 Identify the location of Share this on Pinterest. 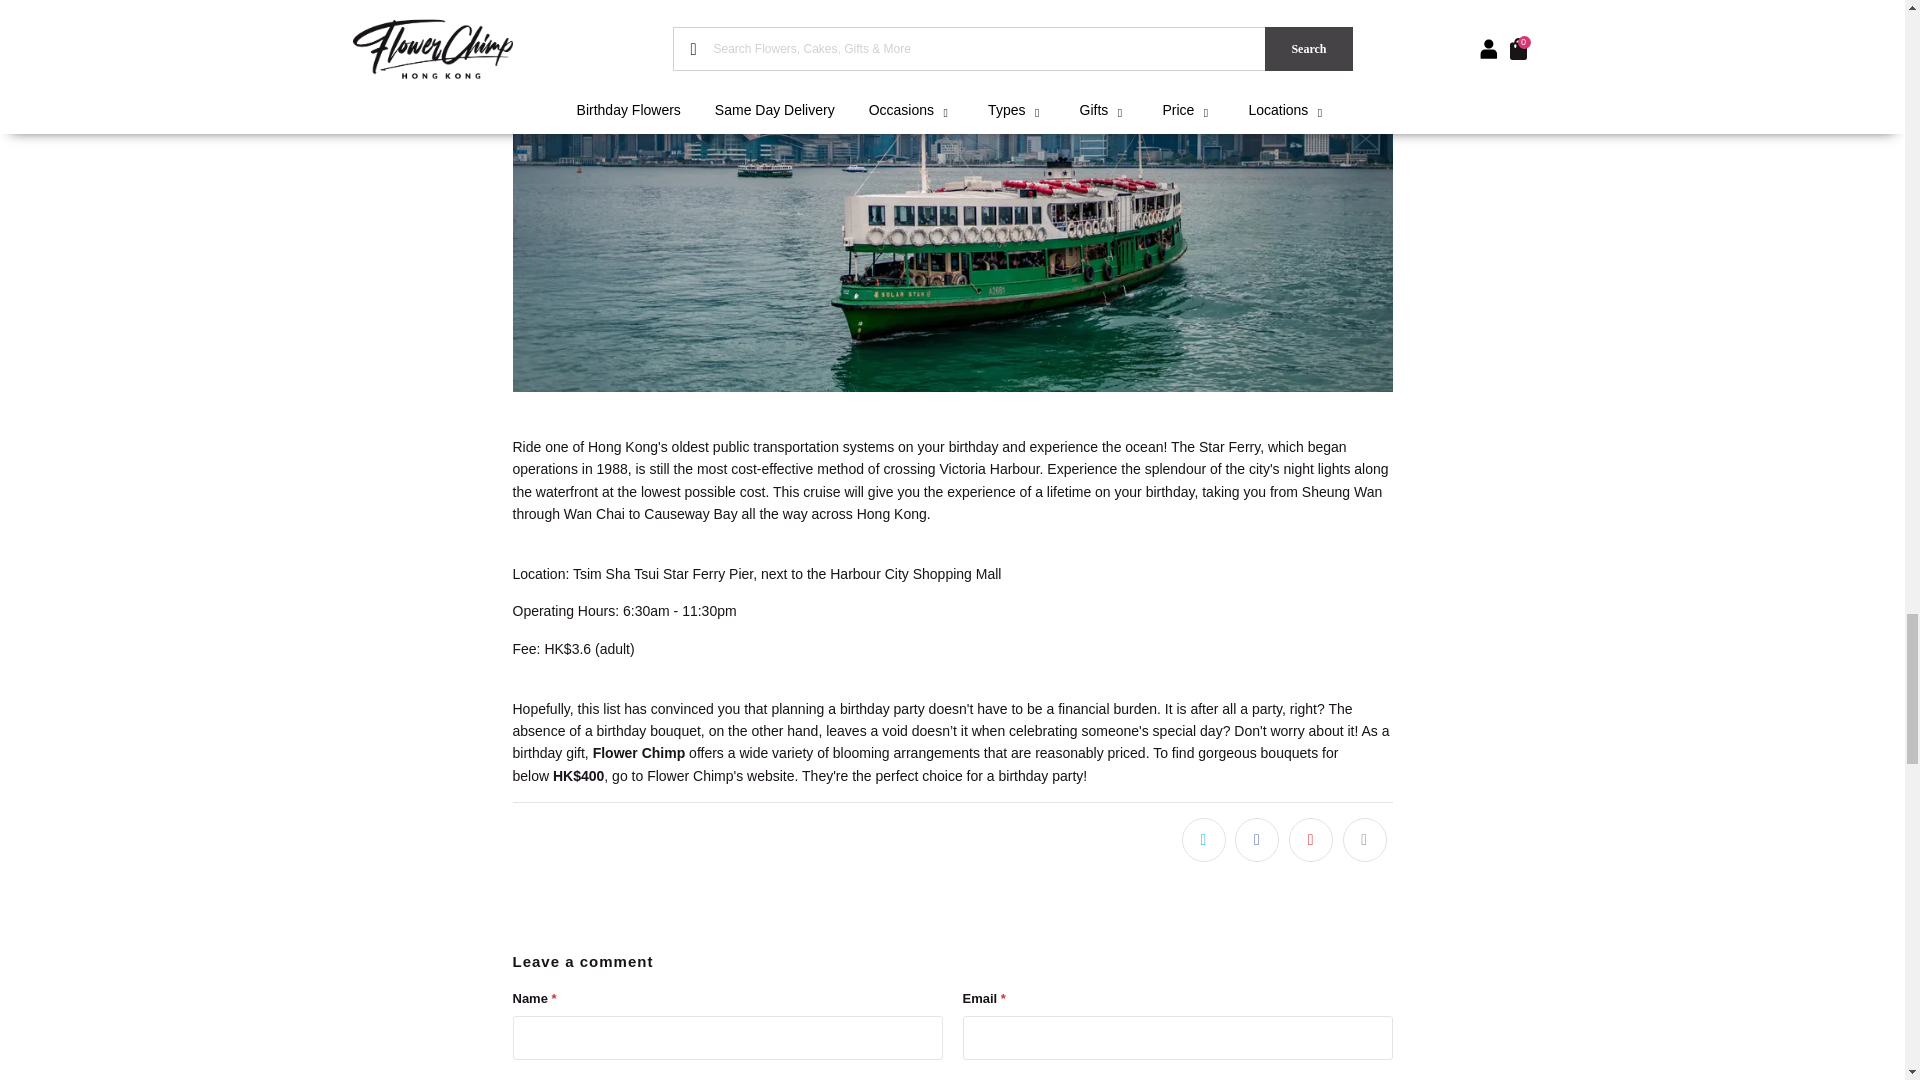
(1310, 839).